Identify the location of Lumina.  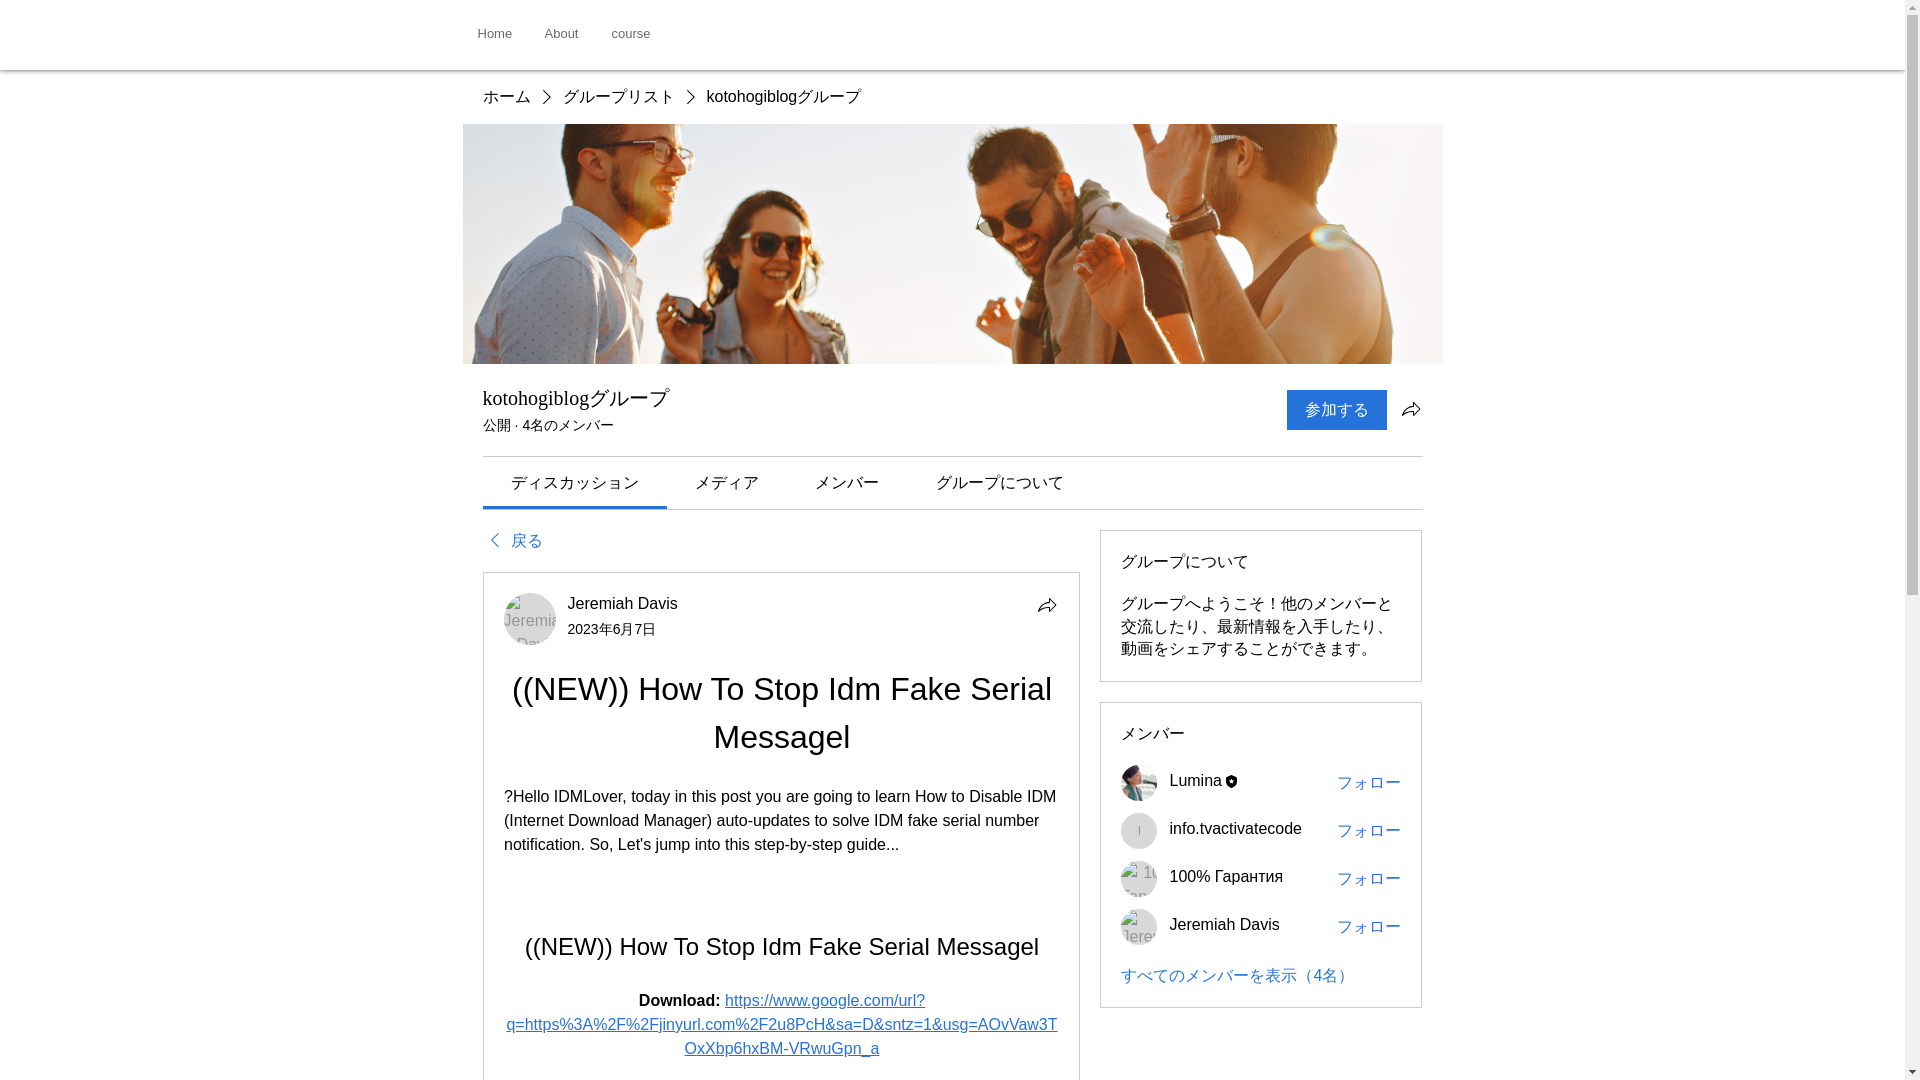
(1139, 782).